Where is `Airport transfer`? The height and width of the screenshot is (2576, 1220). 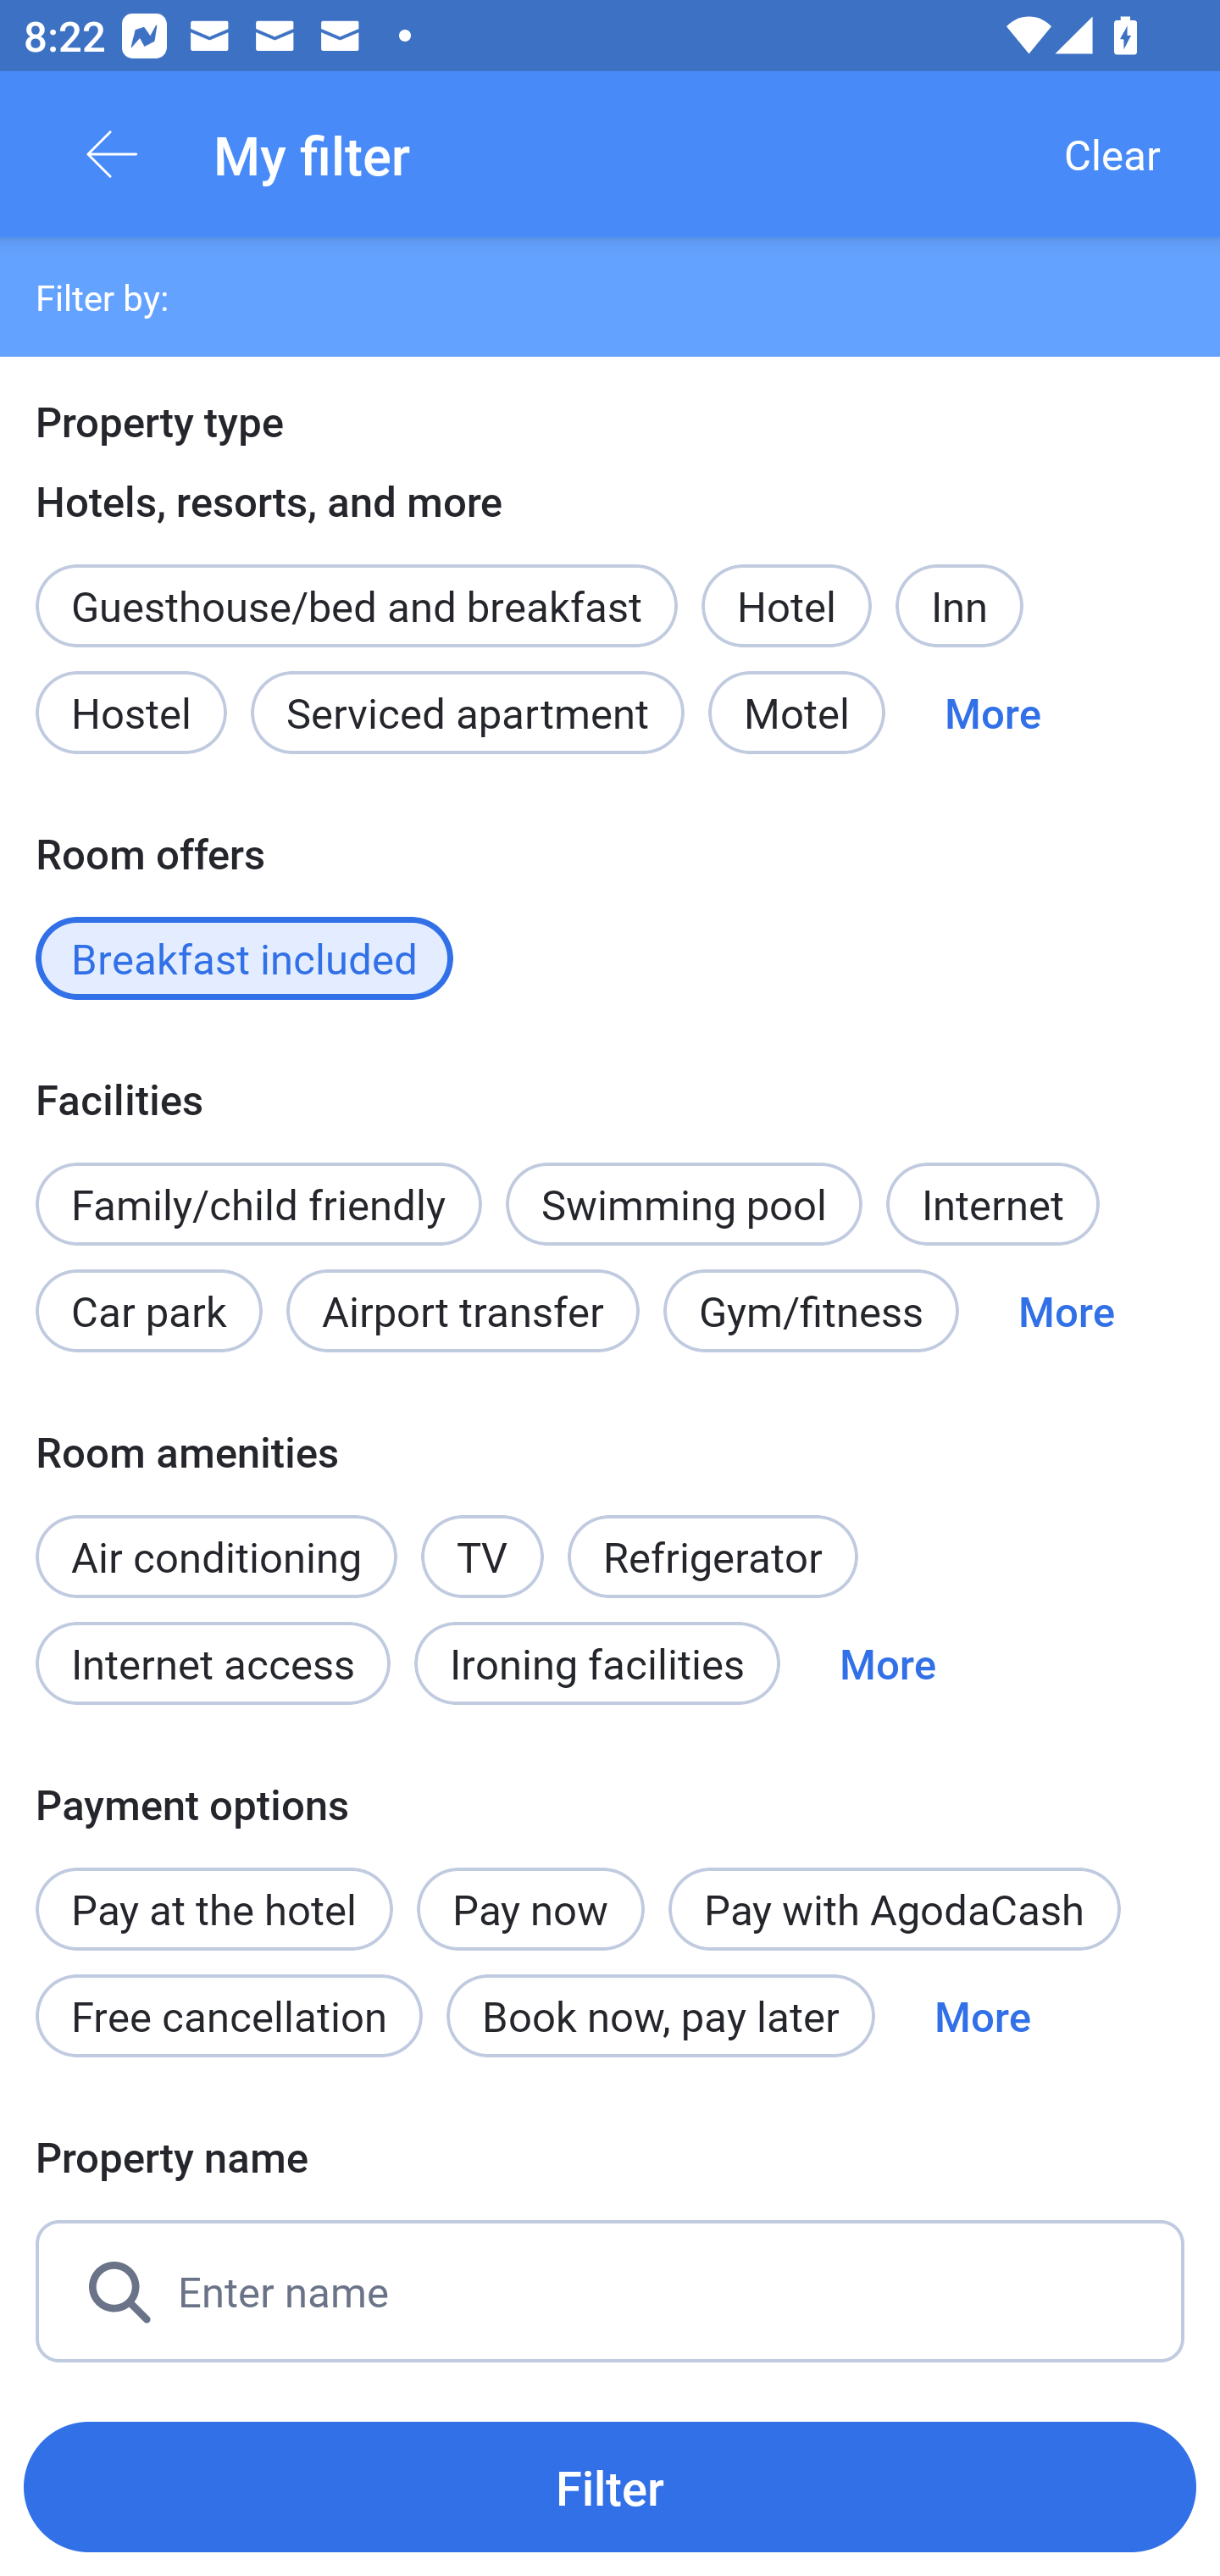
Airport transfer is located at coordinates (463, 1311).